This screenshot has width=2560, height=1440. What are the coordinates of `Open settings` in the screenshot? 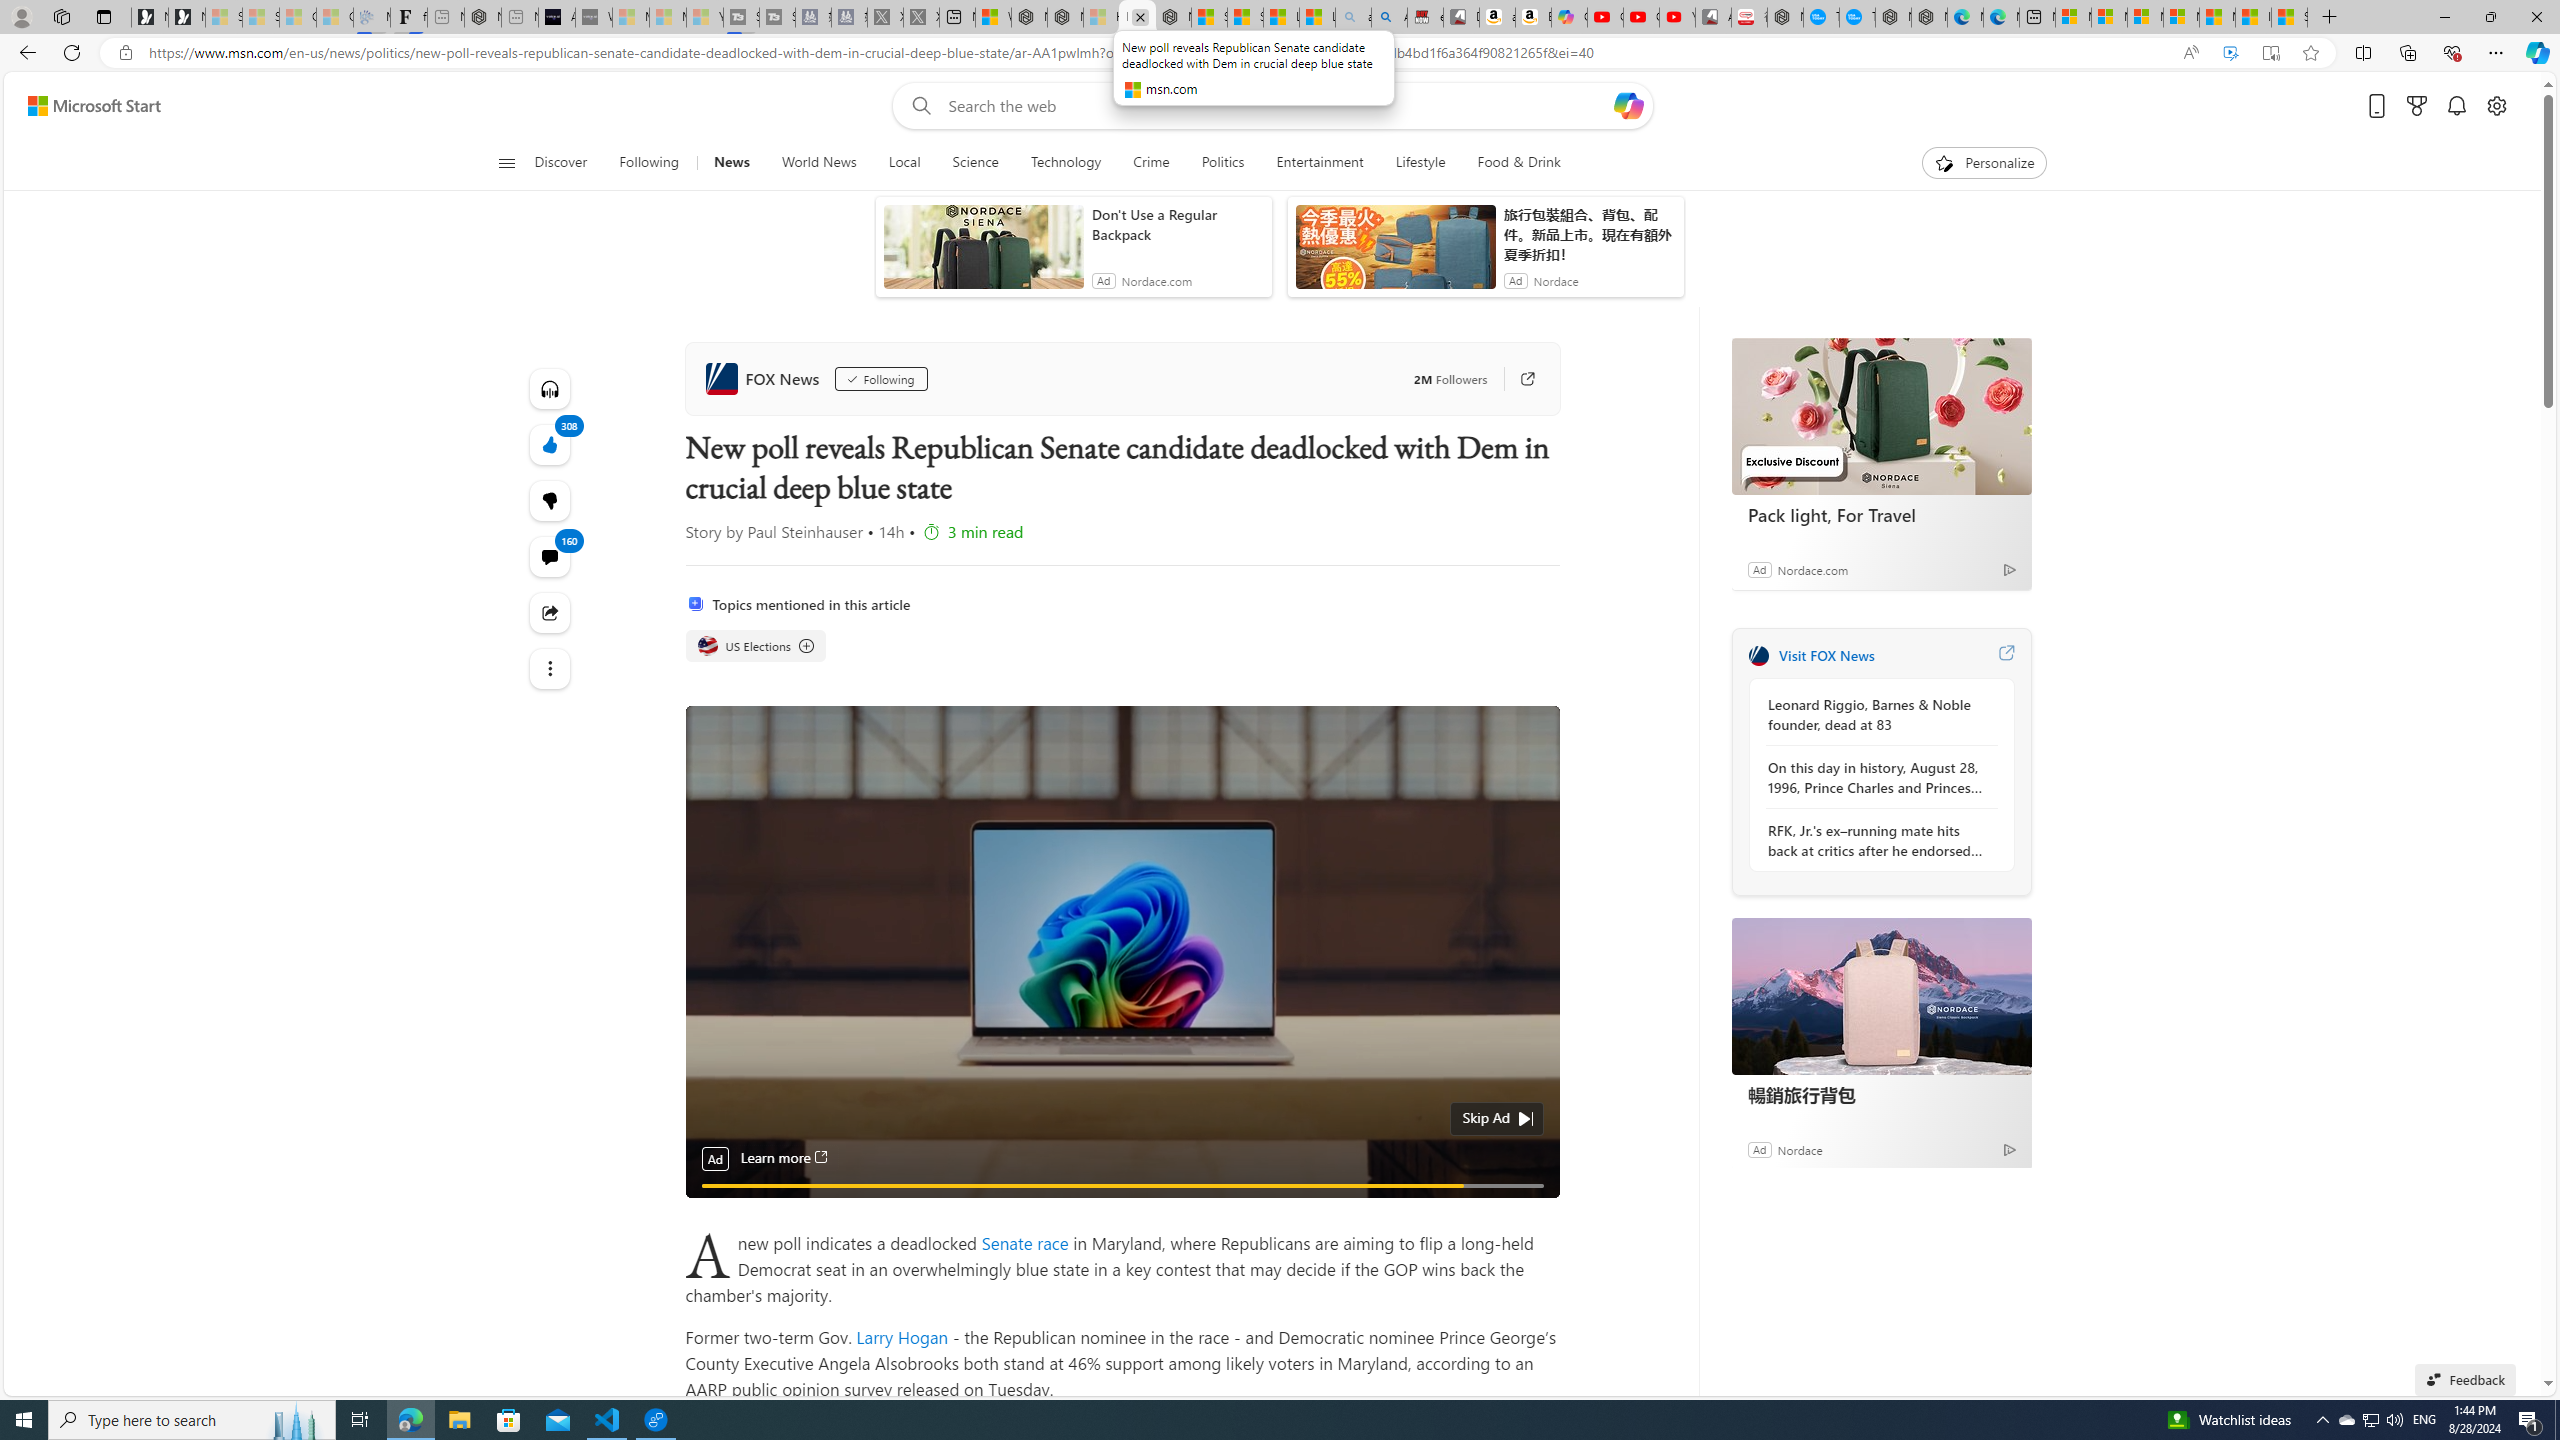 It's located at (2497, 106).